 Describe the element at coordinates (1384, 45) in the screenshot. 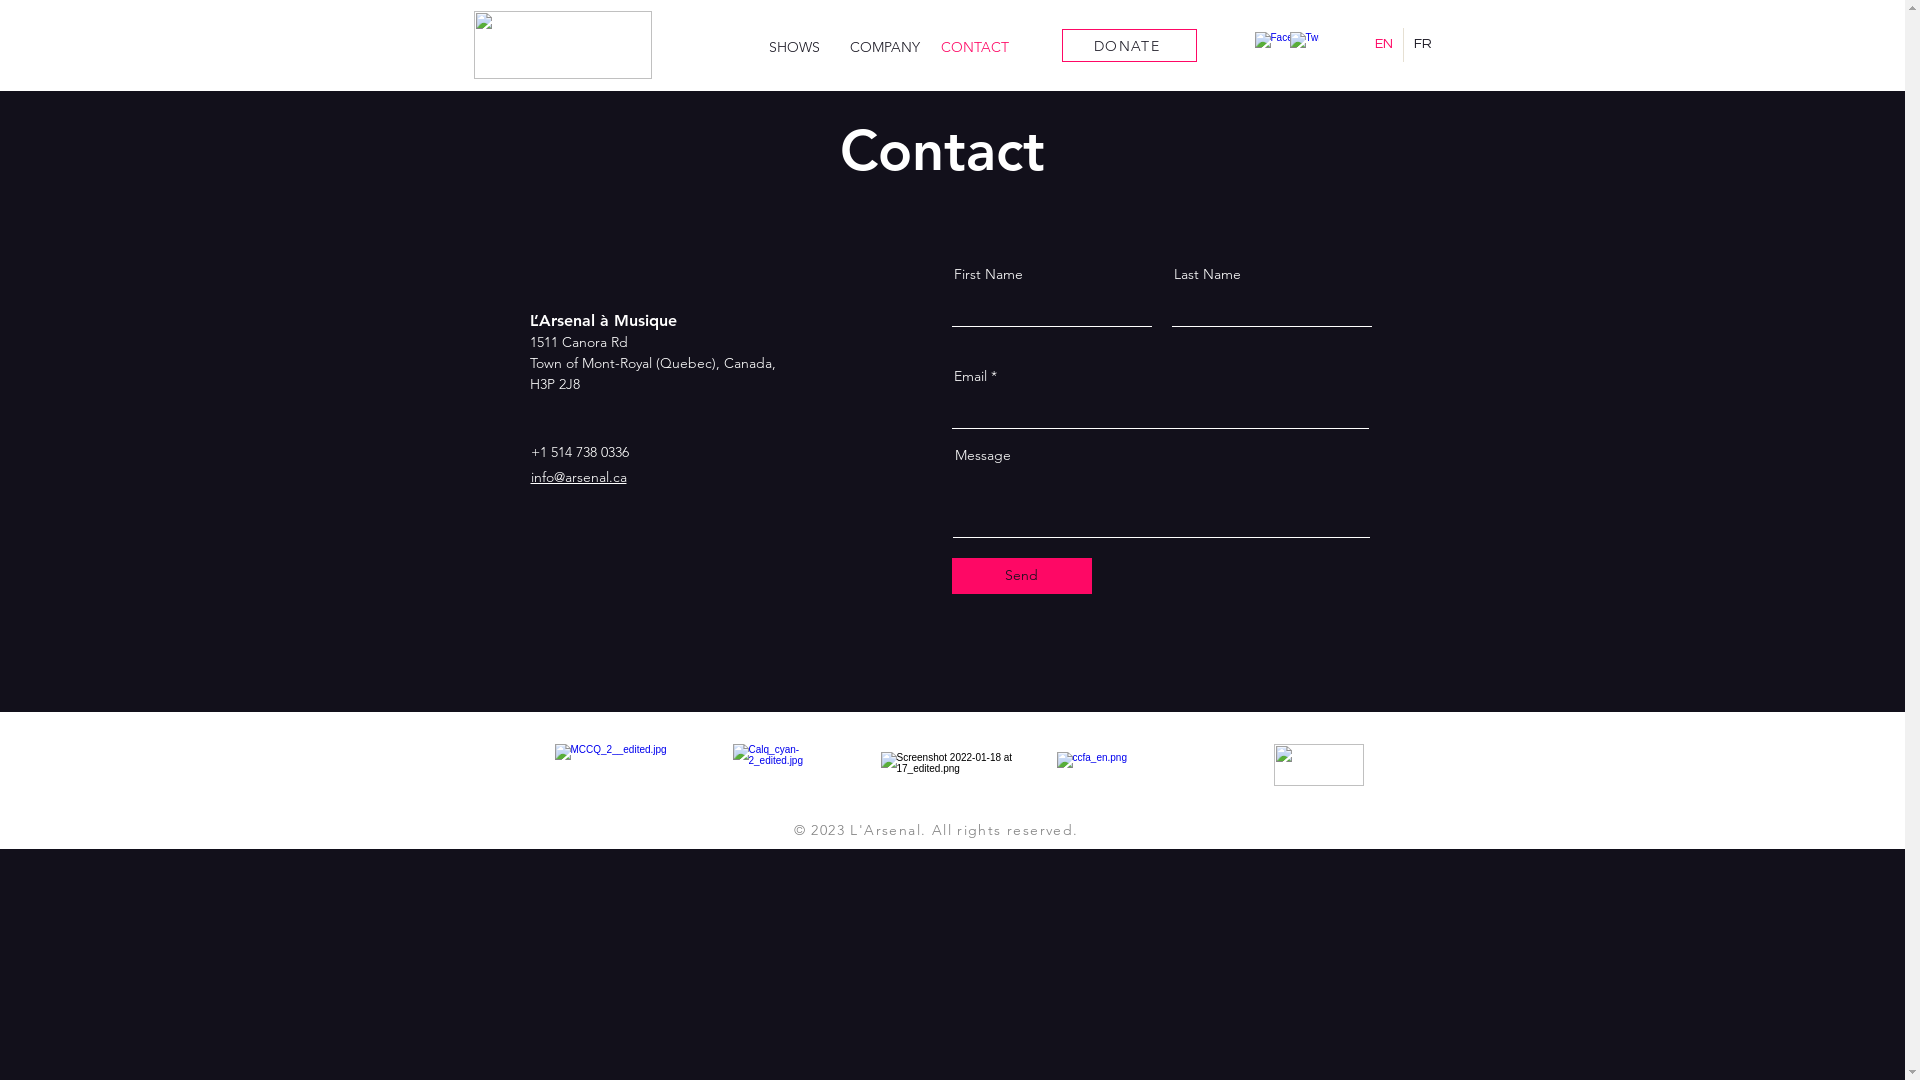

I see `EN` at that location.